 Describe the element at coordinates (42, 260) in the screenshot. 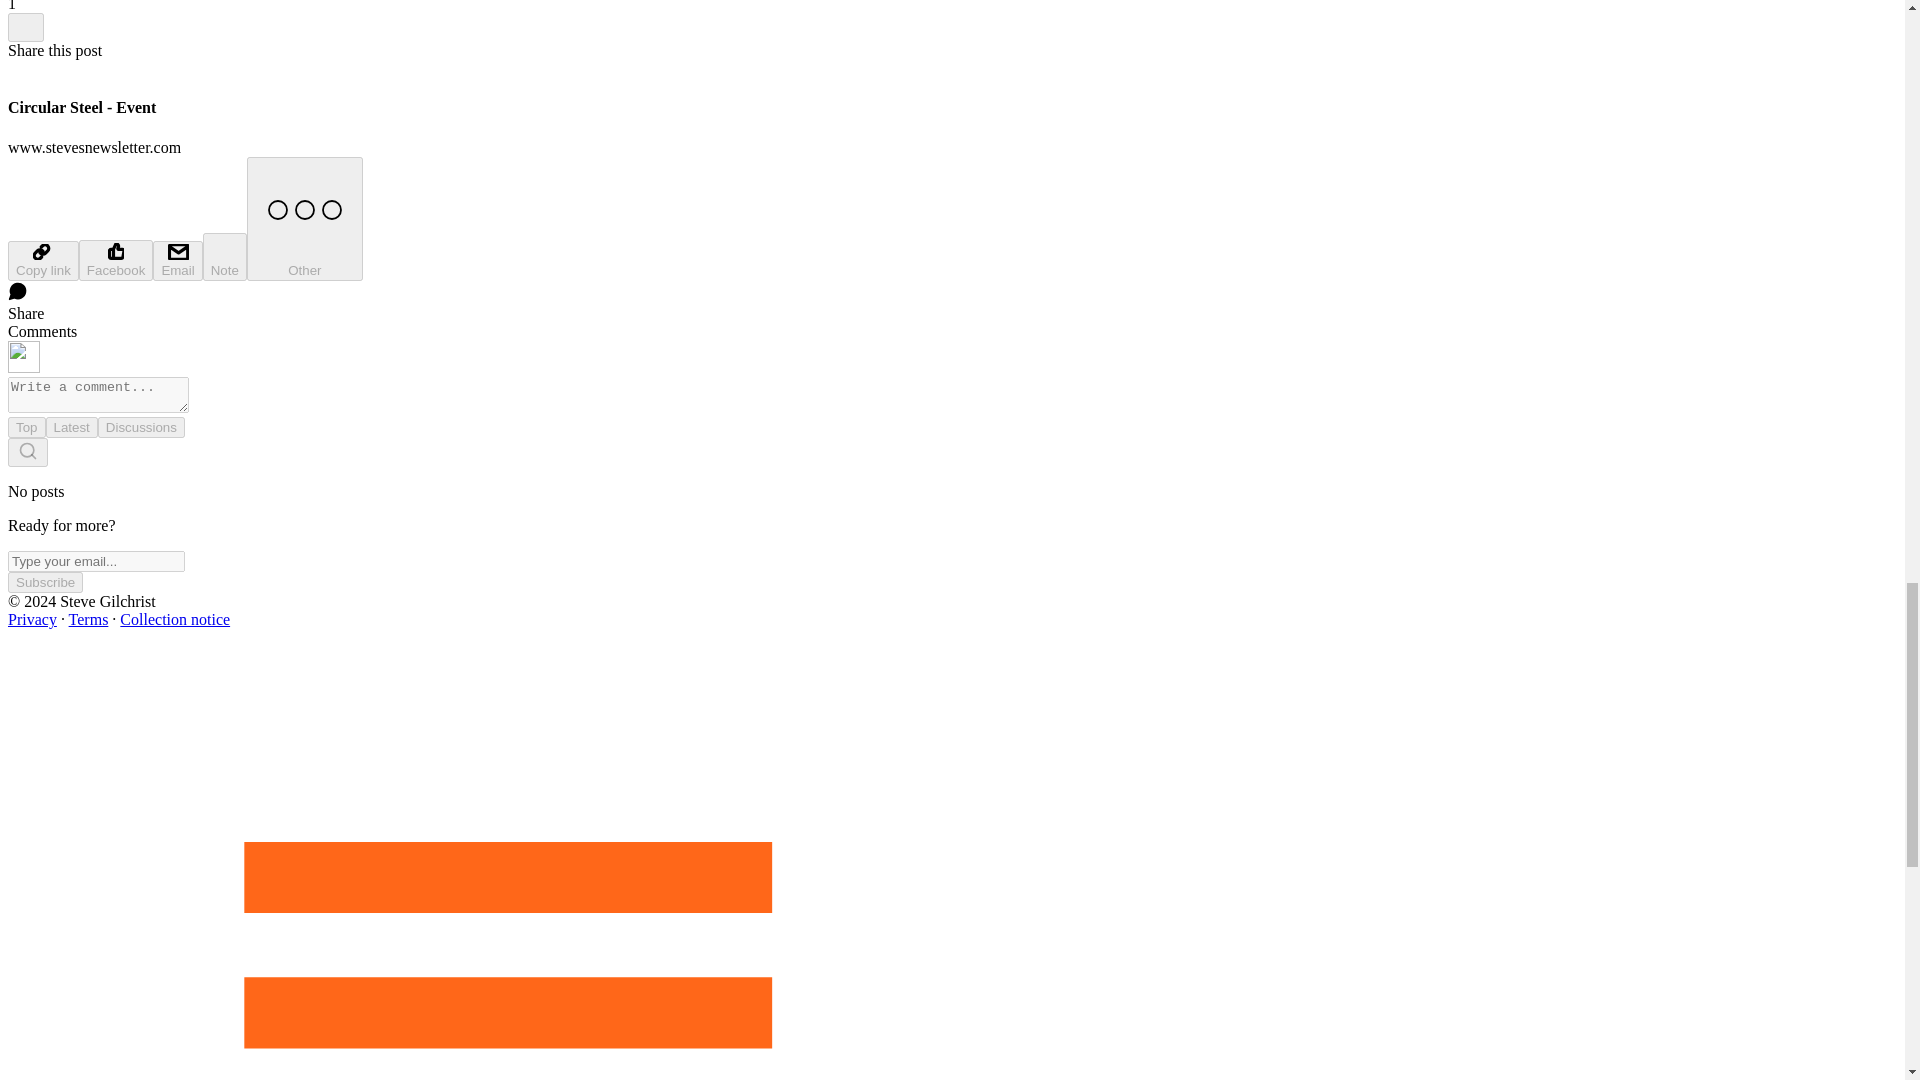

I see `Copy link` at that location.